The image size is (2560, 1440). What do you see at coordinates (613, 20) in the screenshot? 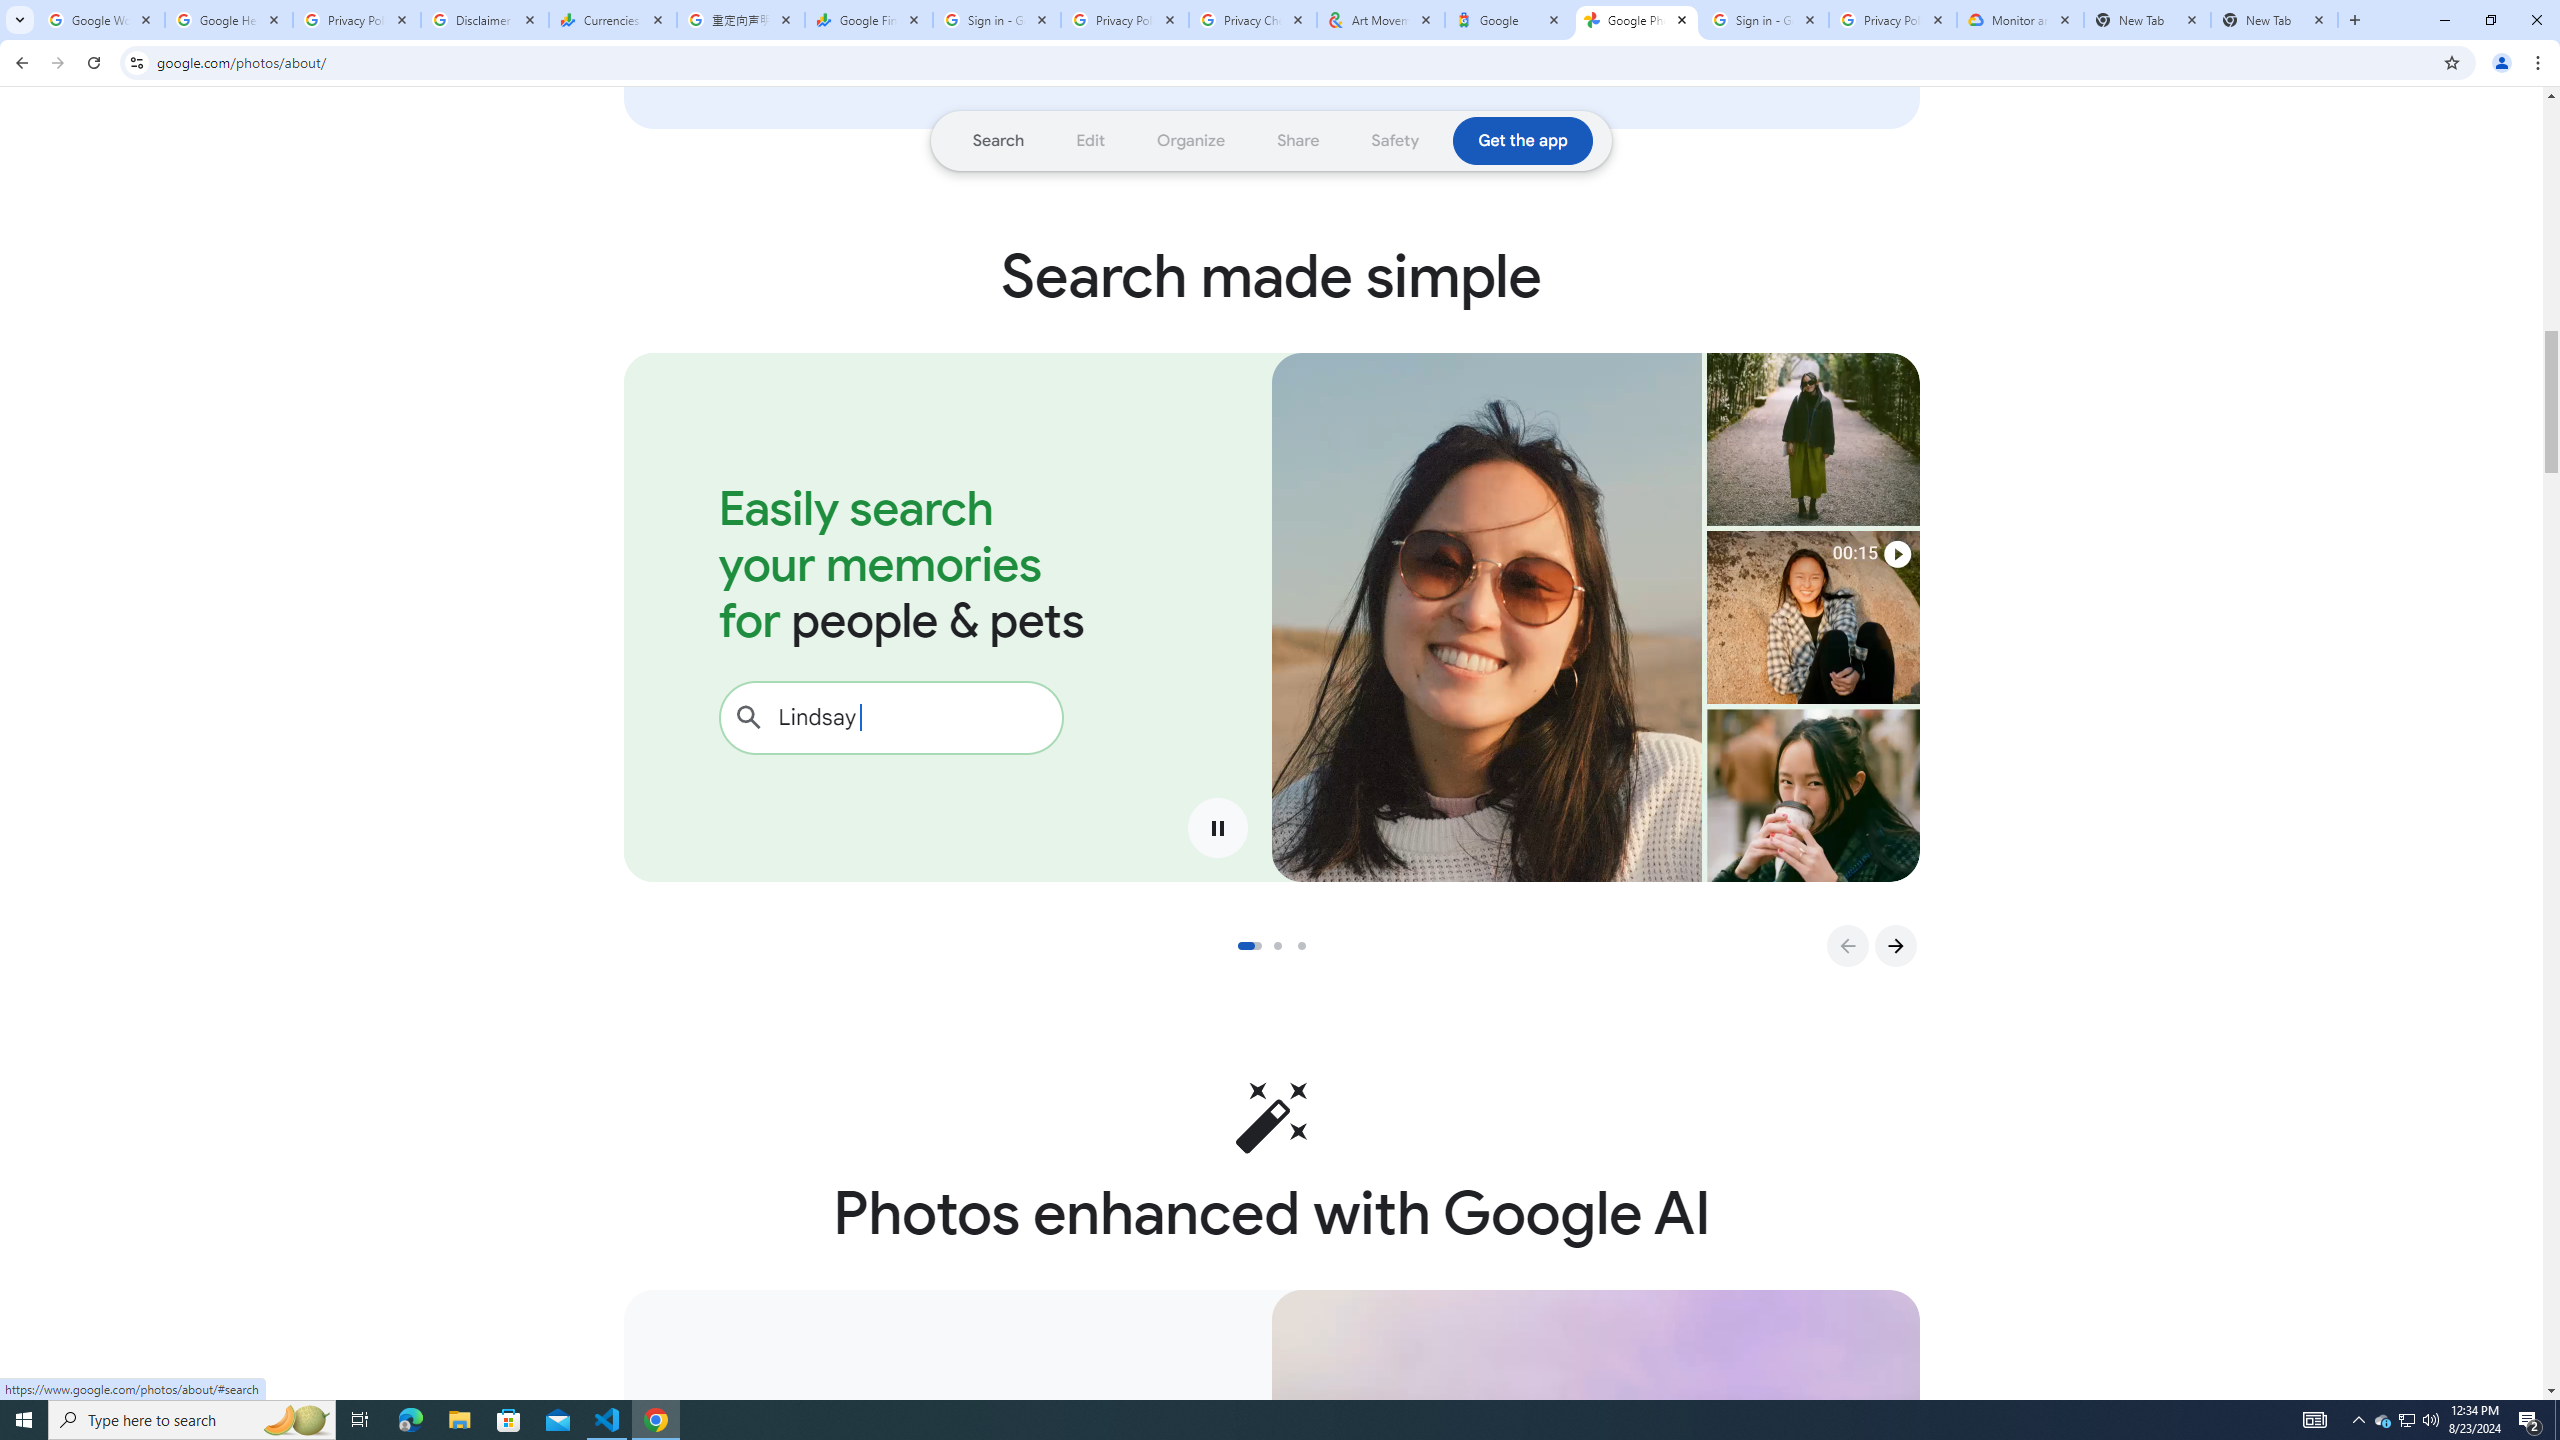
I see `Currencies - Google Finance` at bounding box center [613, 20].